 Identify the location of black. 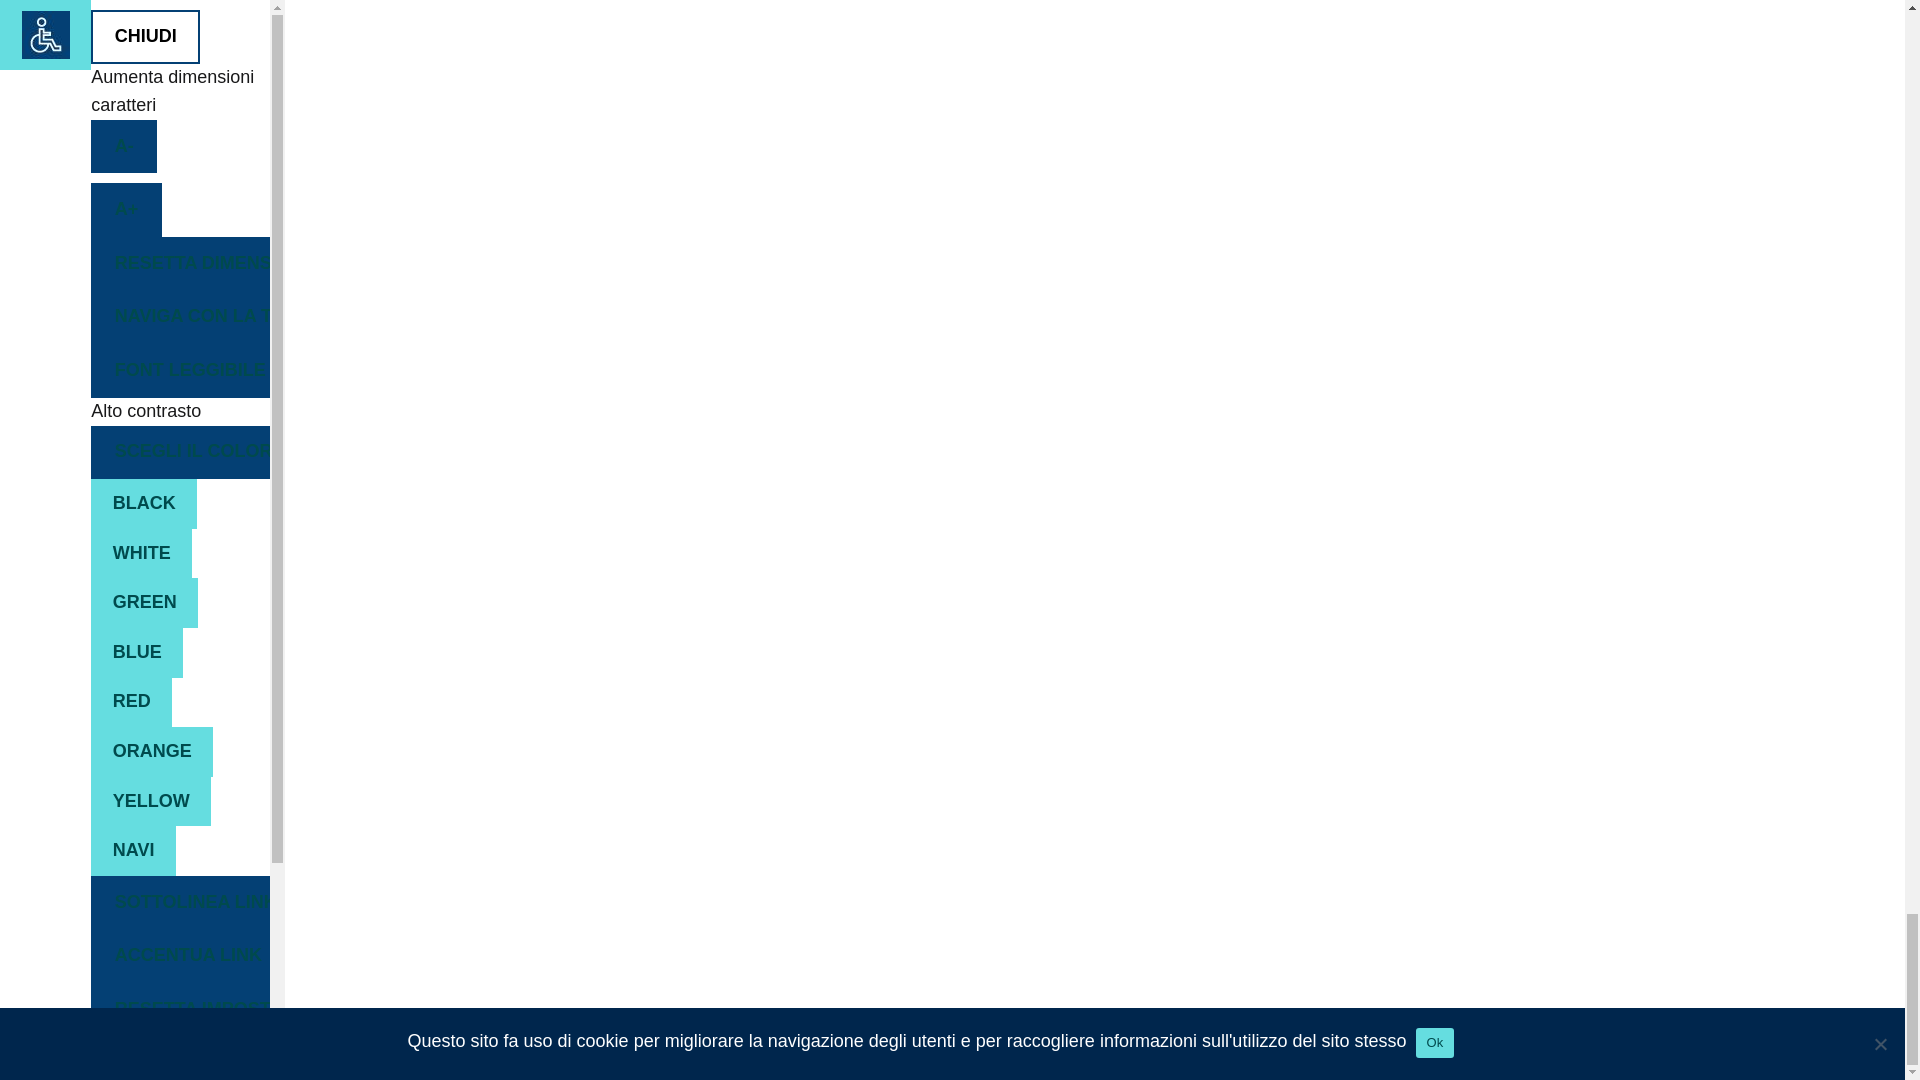
(144, 504).